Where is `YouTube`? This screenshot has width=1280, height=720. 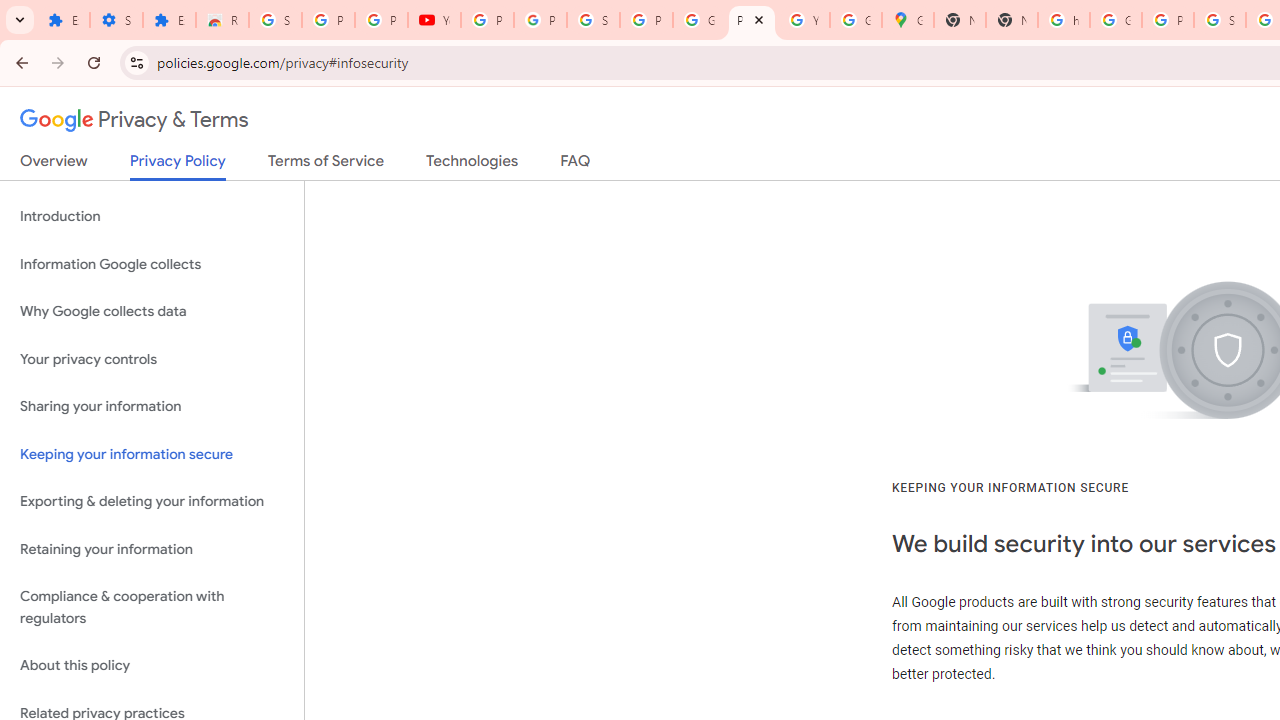
YouTube is located at coordinates (434, 20).